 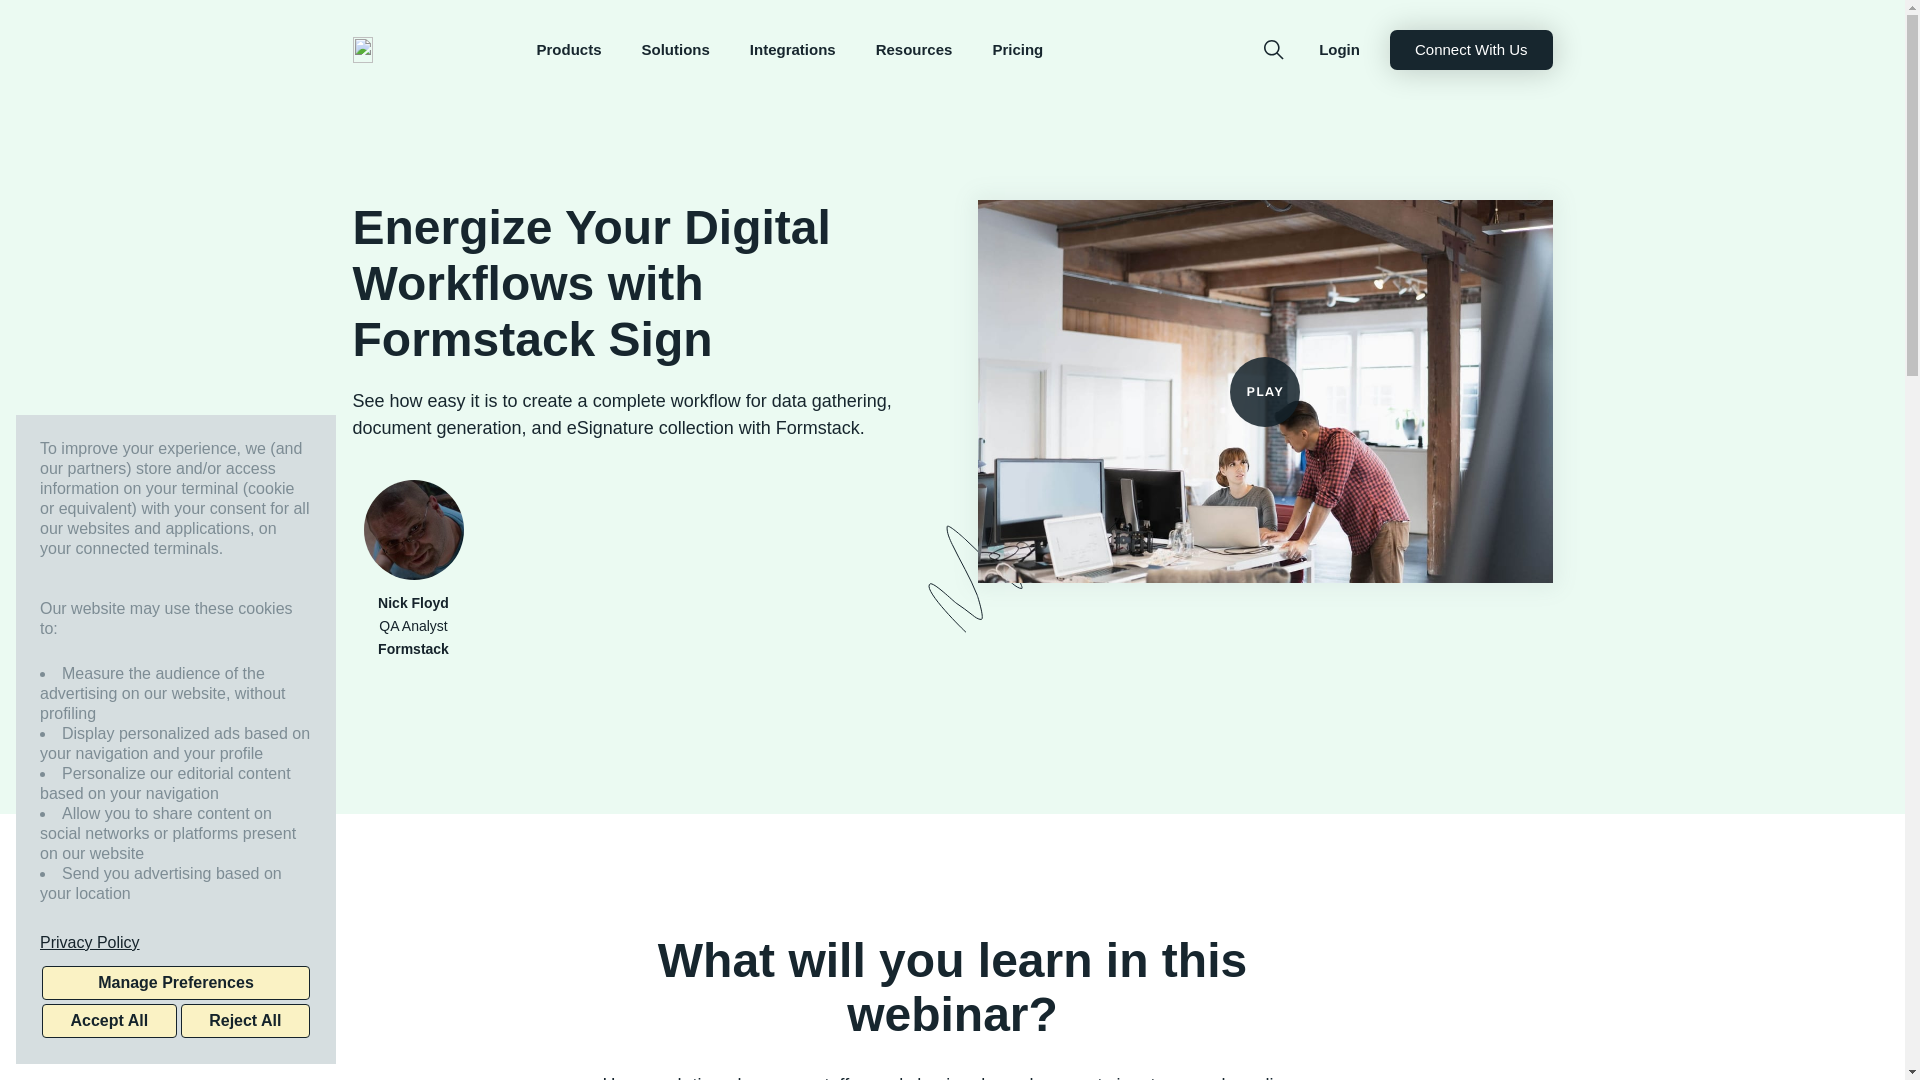 I want to click on Solutions, so click(x=676, y=50).